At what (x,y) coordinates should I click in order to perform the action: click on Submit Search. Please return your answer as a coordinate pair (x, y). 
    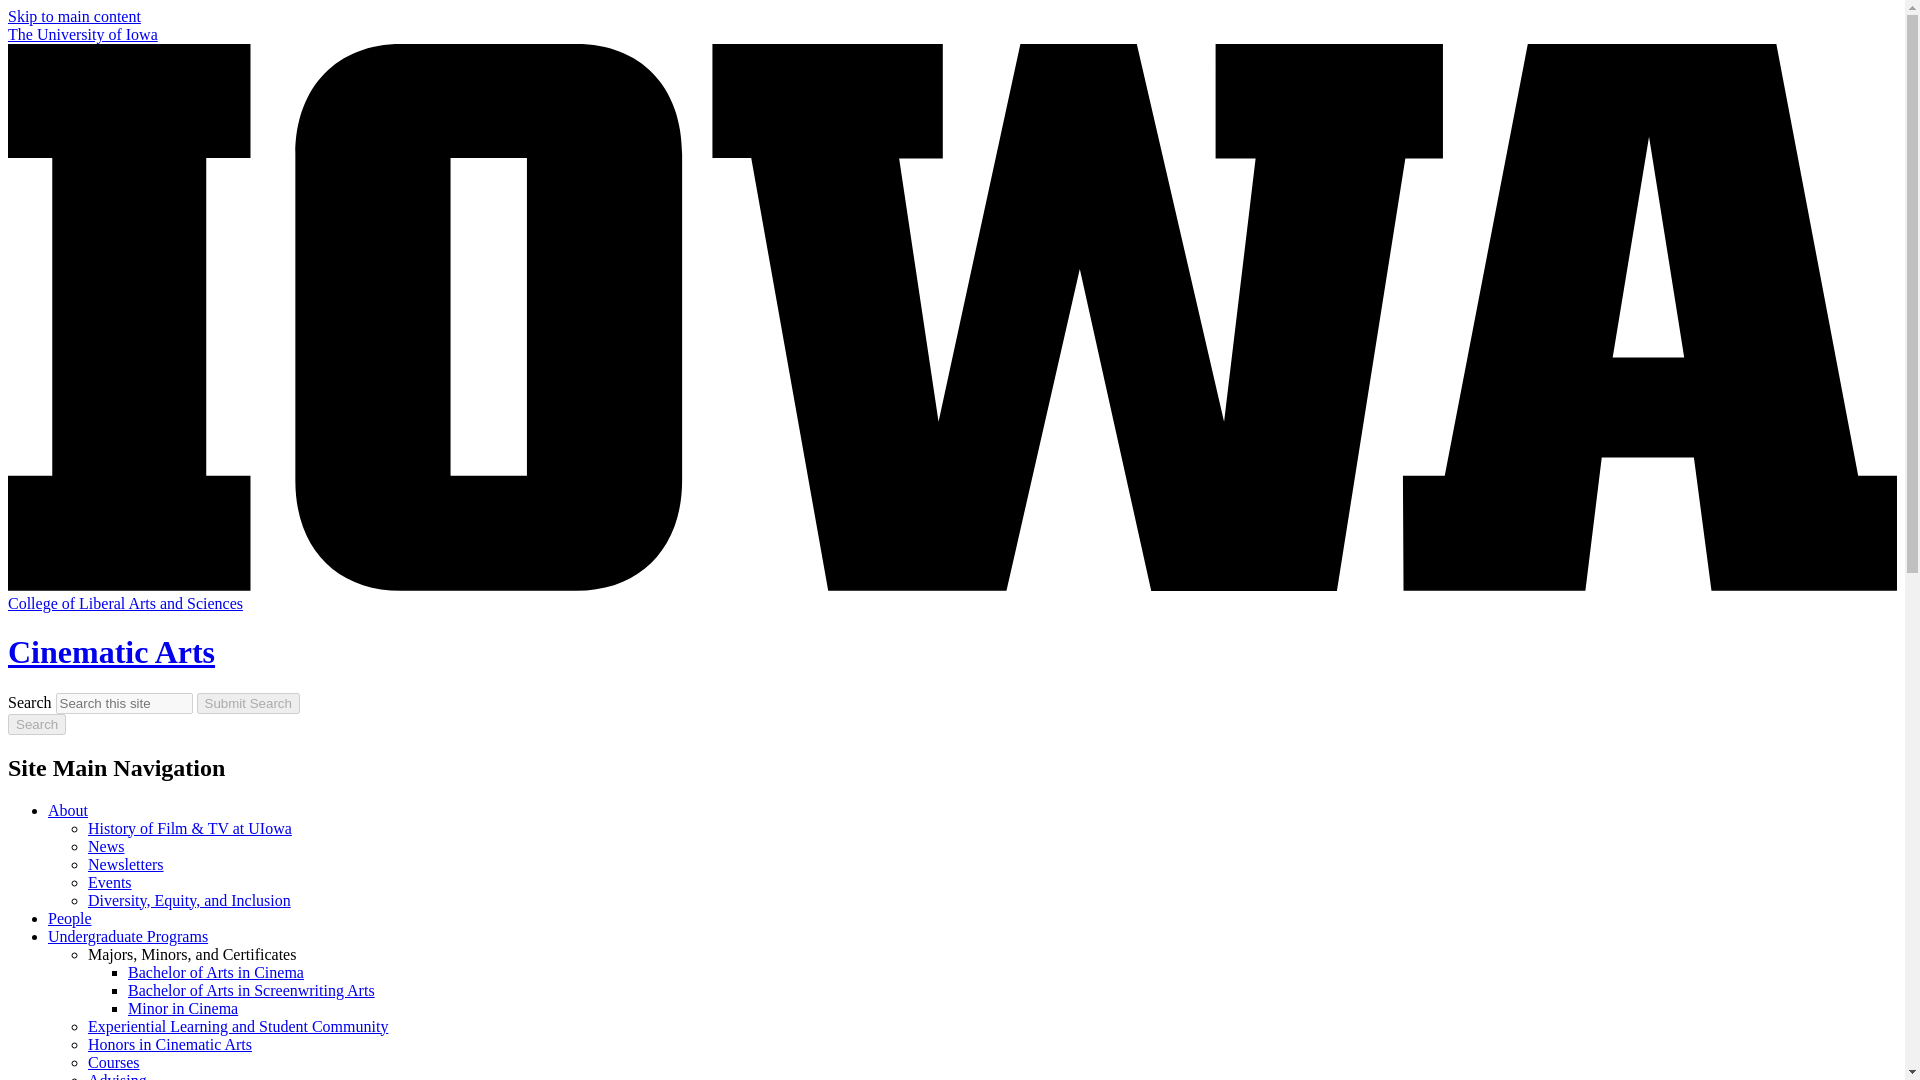
    Looking at the image, I should click on (248, 703).